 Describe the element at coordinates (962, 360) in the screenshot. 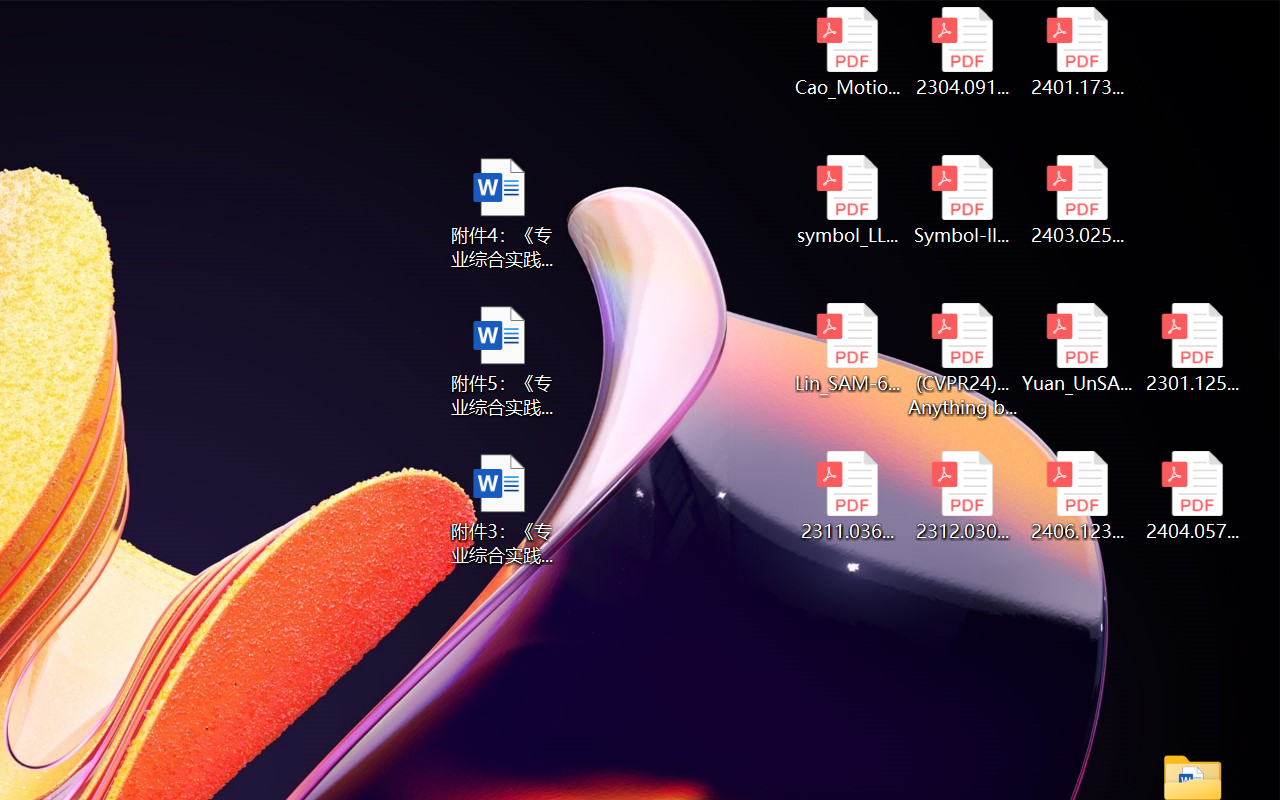

I see `(CVPR24)Matching Anything by Segmenting Anything.pdf` at that location.